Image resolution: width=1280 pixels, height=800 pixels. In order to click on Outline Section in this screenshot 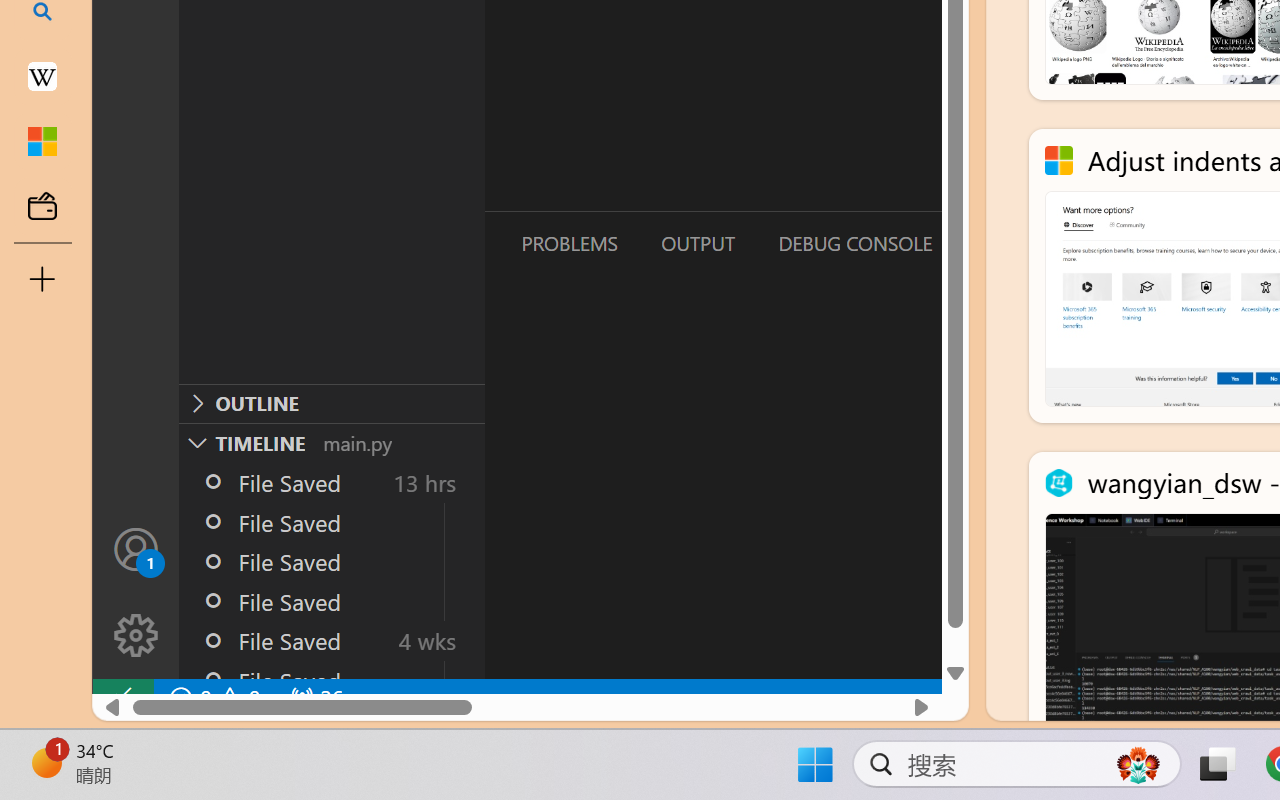, I will do `click(331, 403)`.